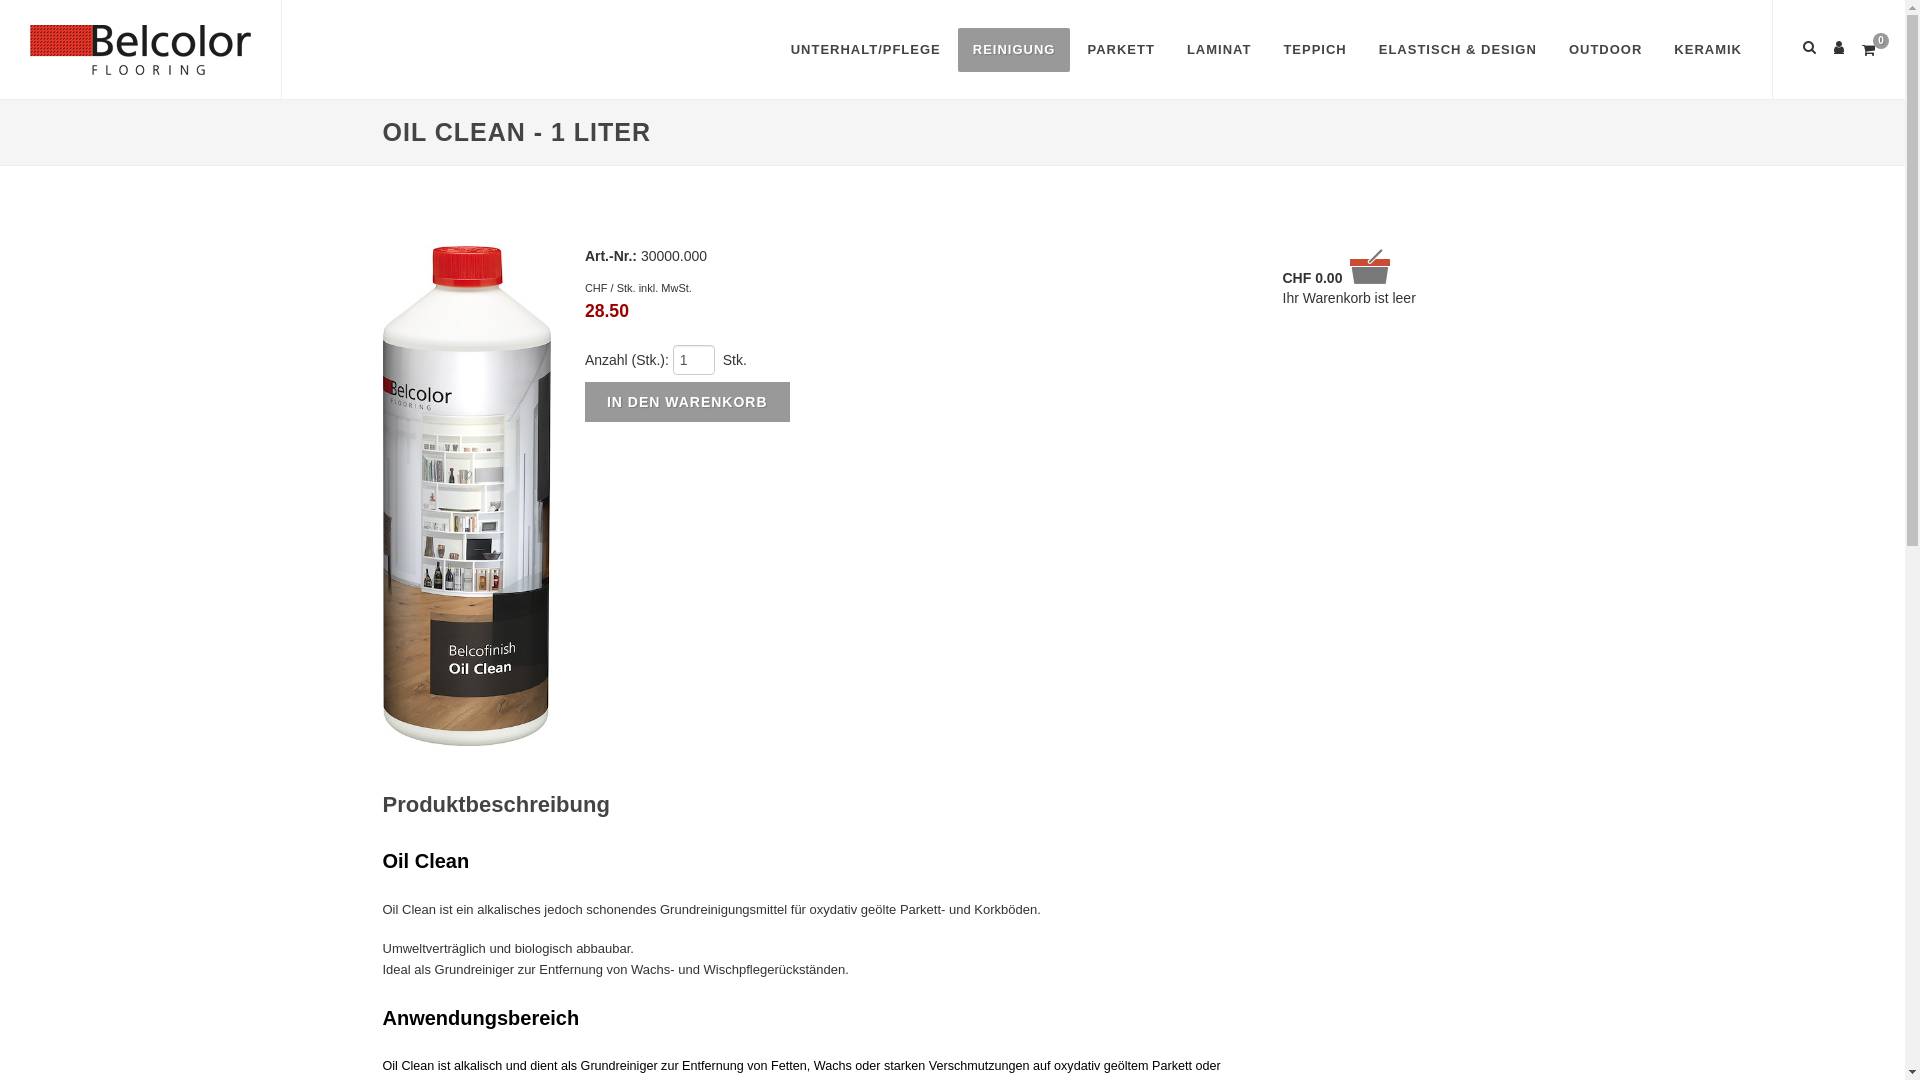 This screenshot has height=1080, width=1920. Describe the element at coordinates (1220, 50) in the screenshot. I see `LAMINAT` at that location.